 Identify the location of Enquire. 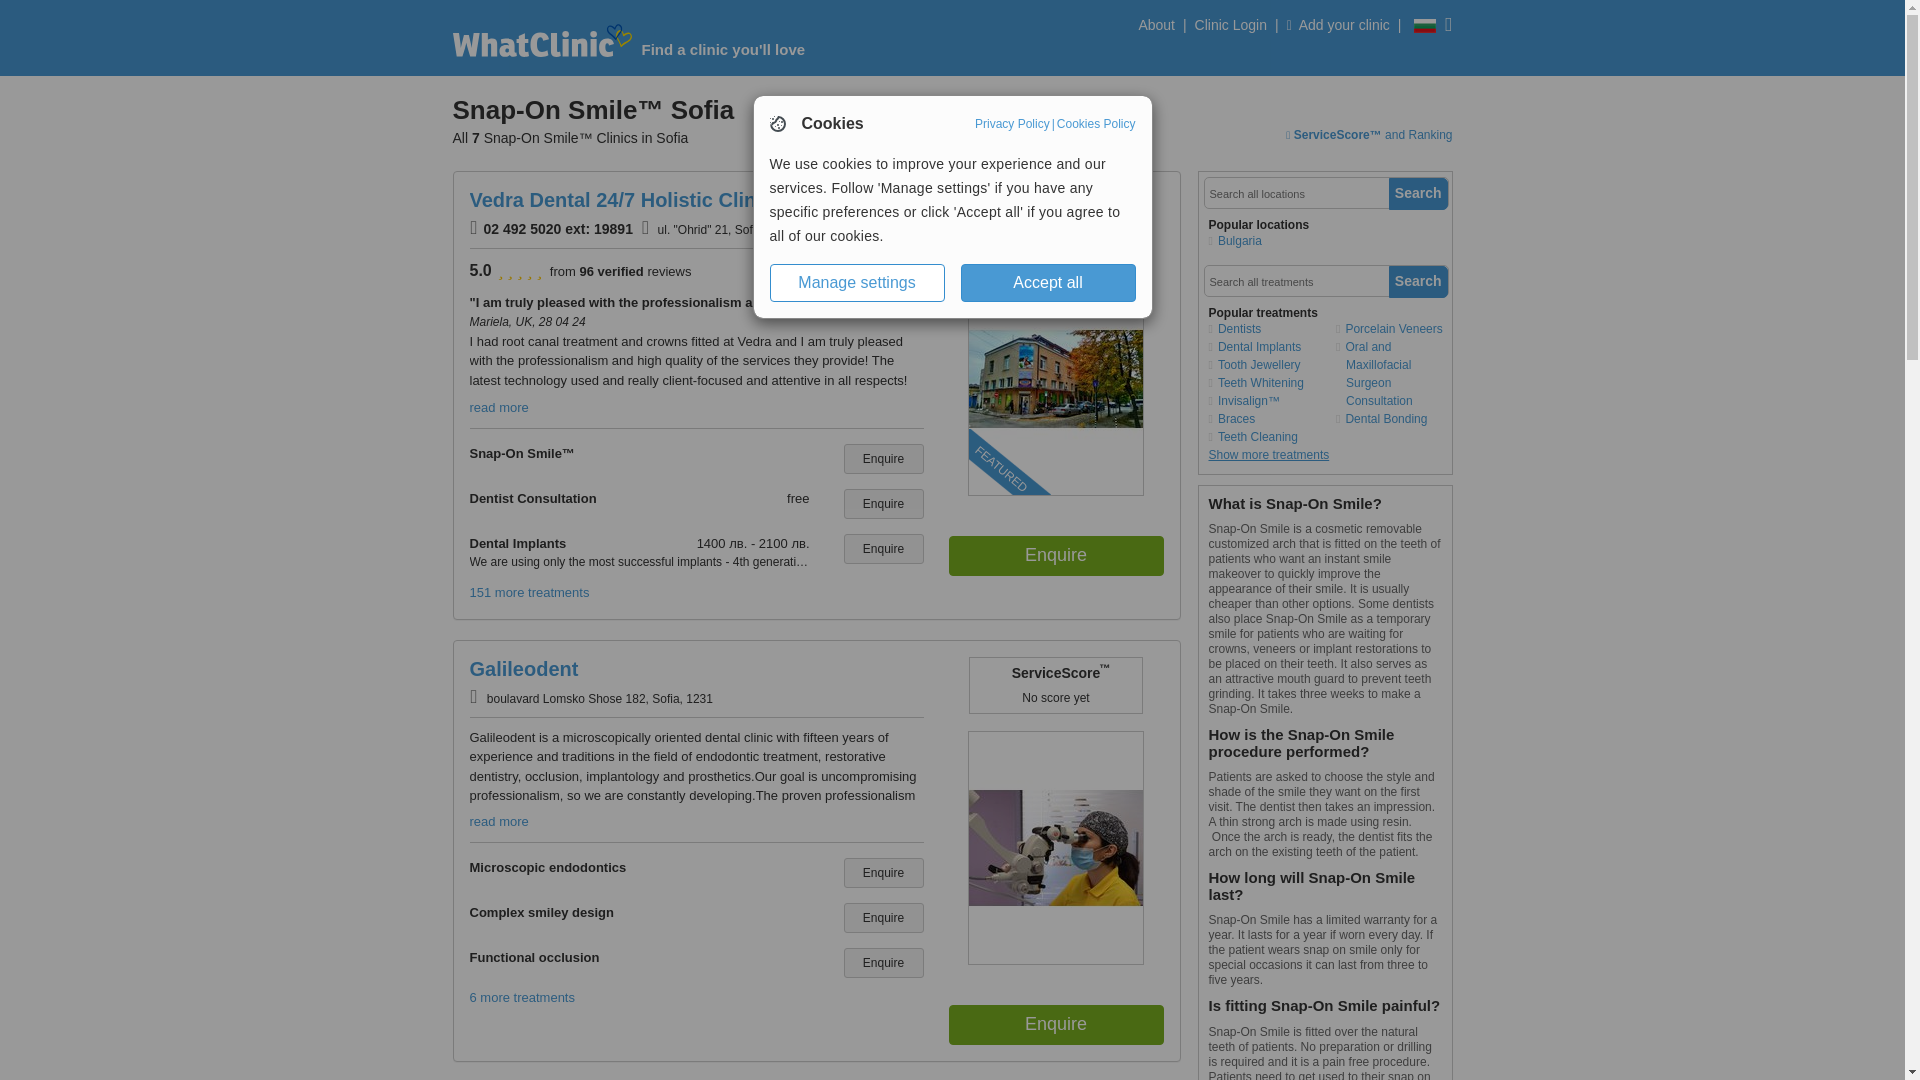
(884, 548).